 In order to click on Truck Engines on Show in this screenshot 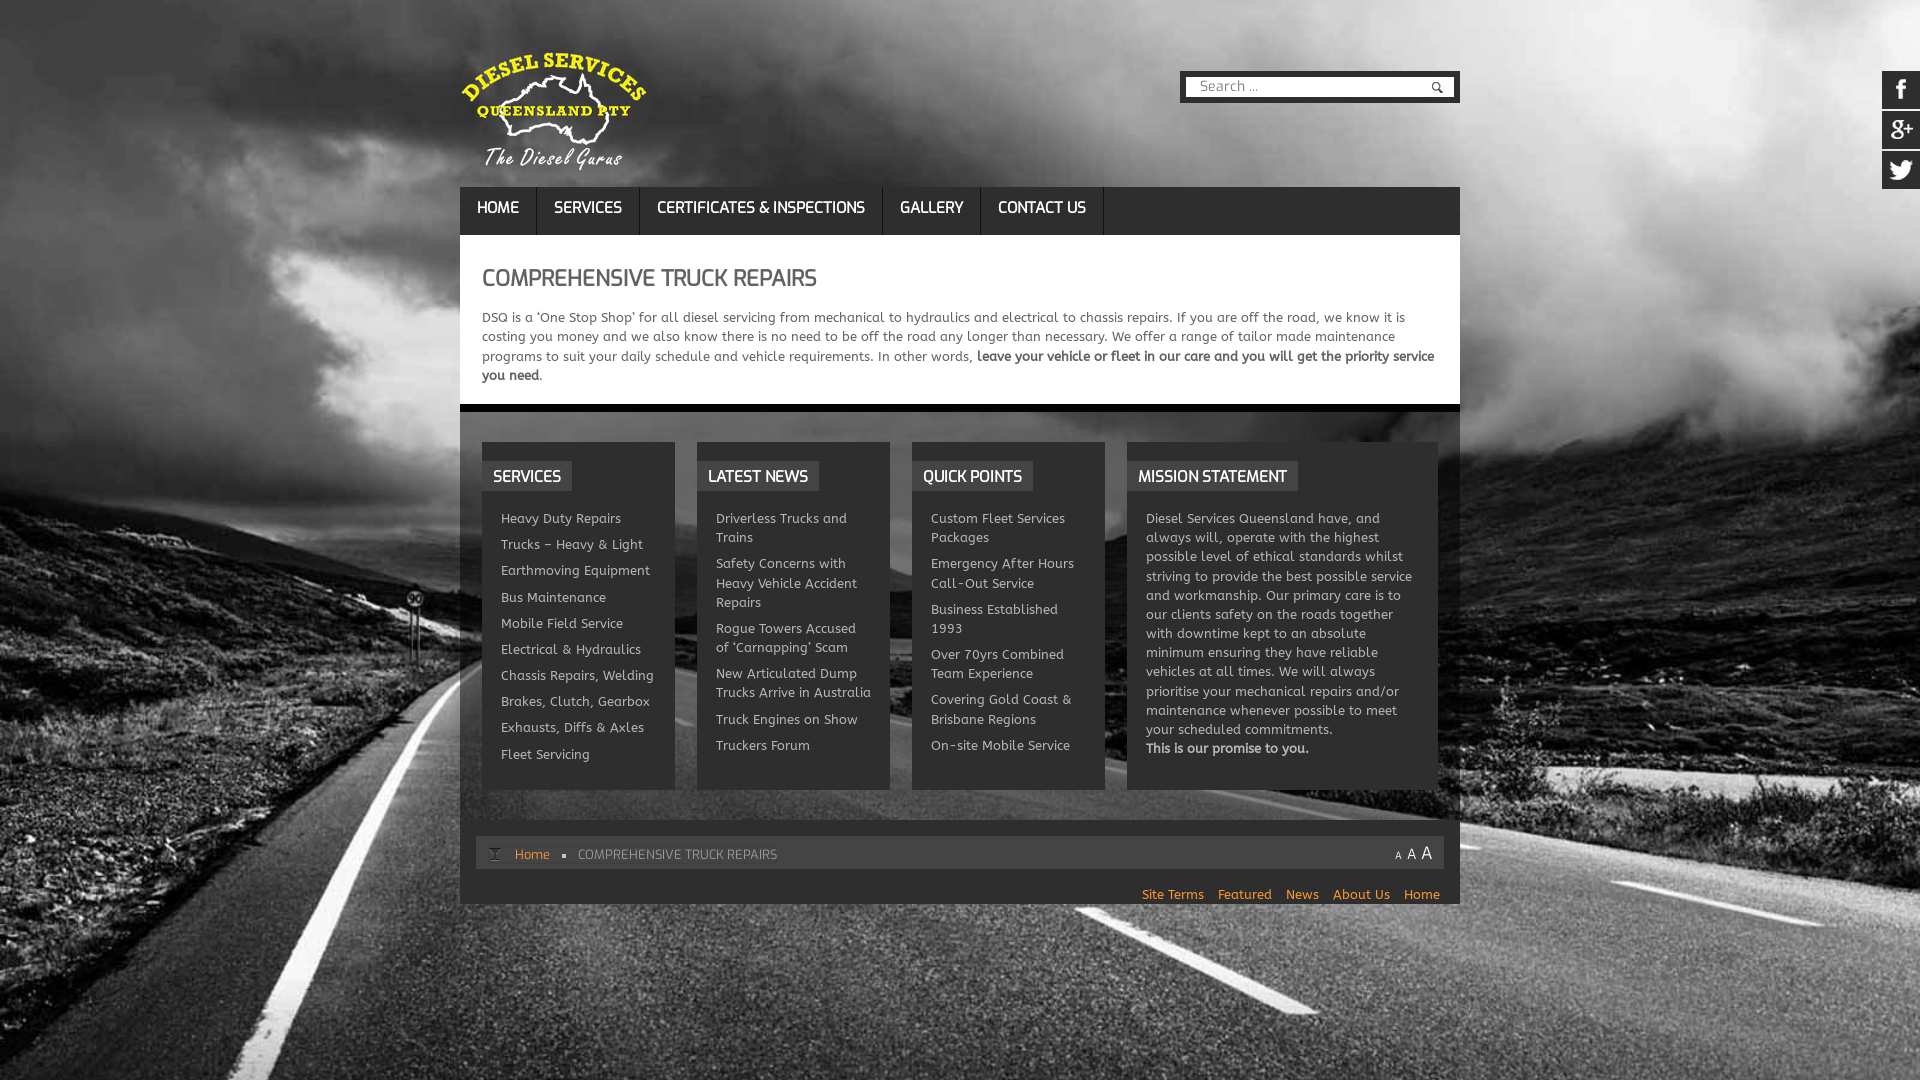, I will do `click(787, 720)`.